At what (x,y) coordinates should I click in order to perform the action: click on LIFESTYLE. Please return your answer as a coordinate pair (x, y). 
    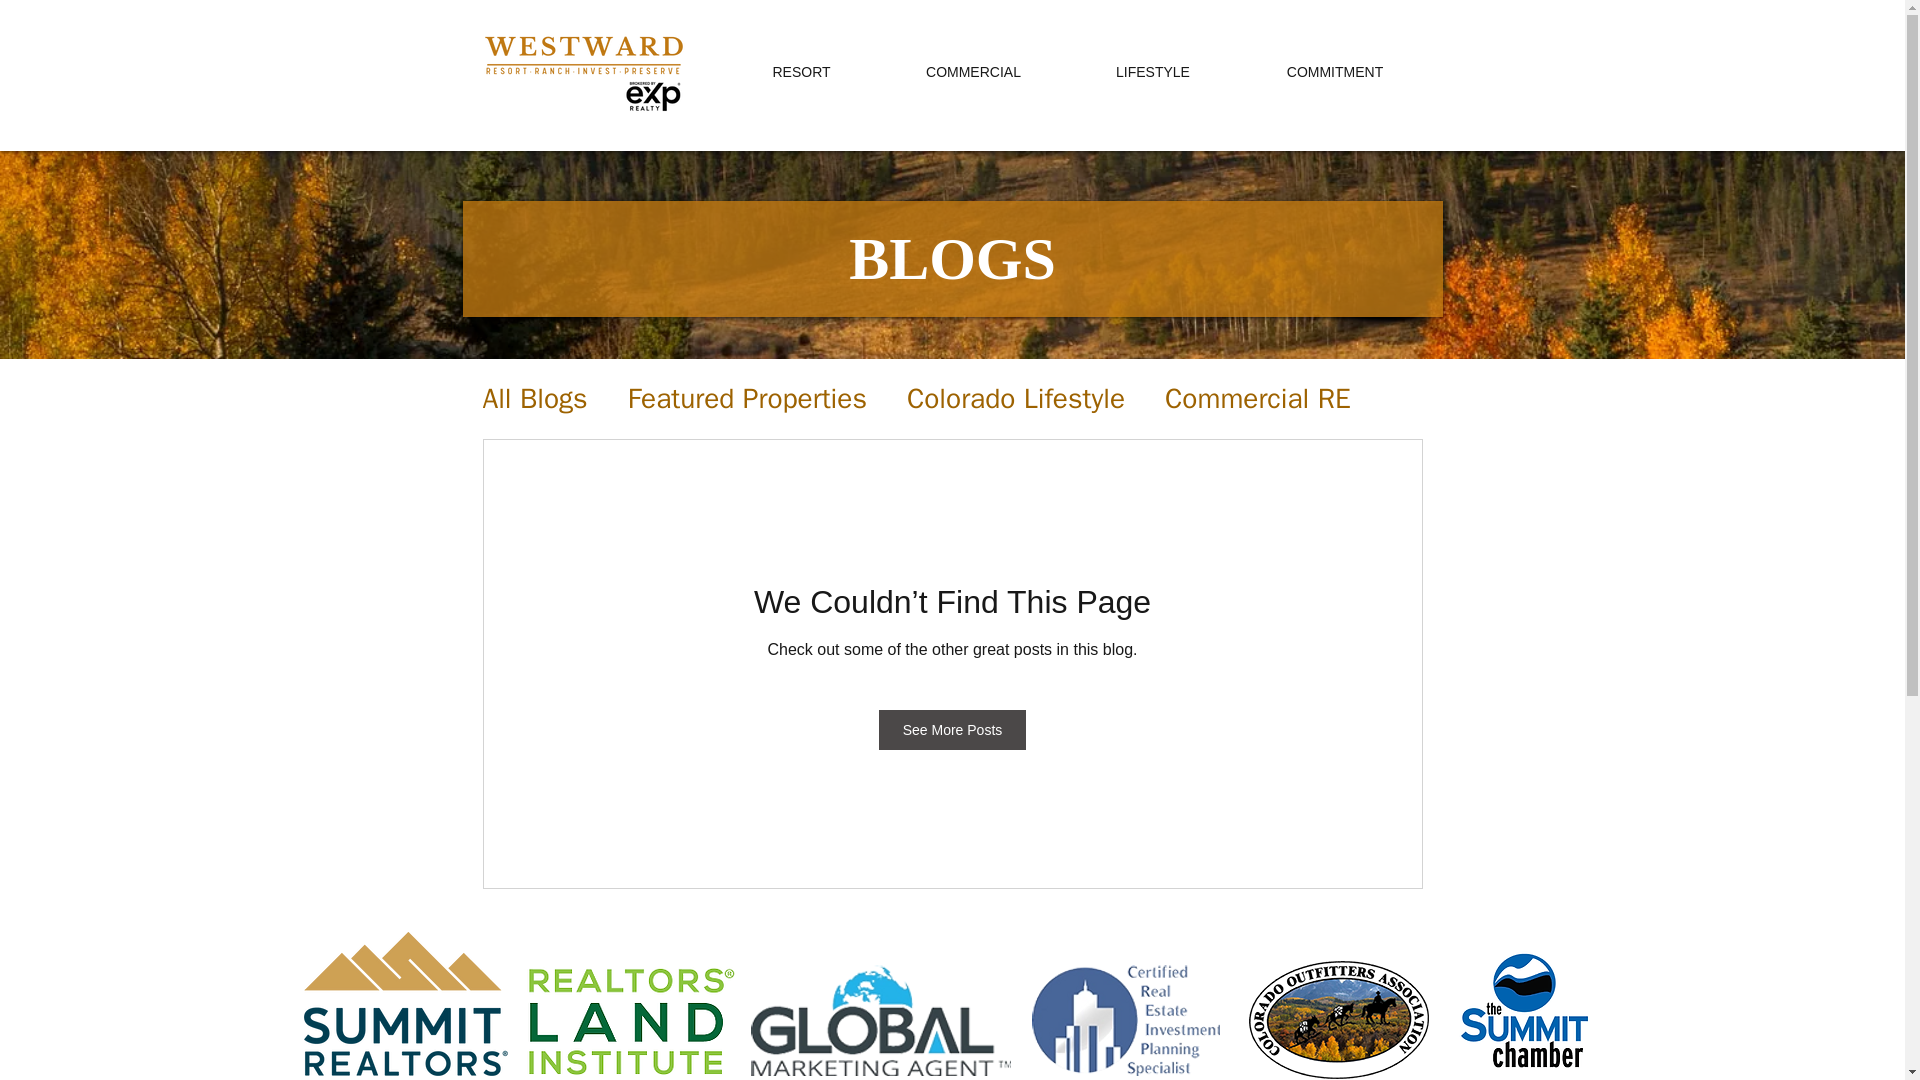
    Looking at the image, I should click on (1152, 72).